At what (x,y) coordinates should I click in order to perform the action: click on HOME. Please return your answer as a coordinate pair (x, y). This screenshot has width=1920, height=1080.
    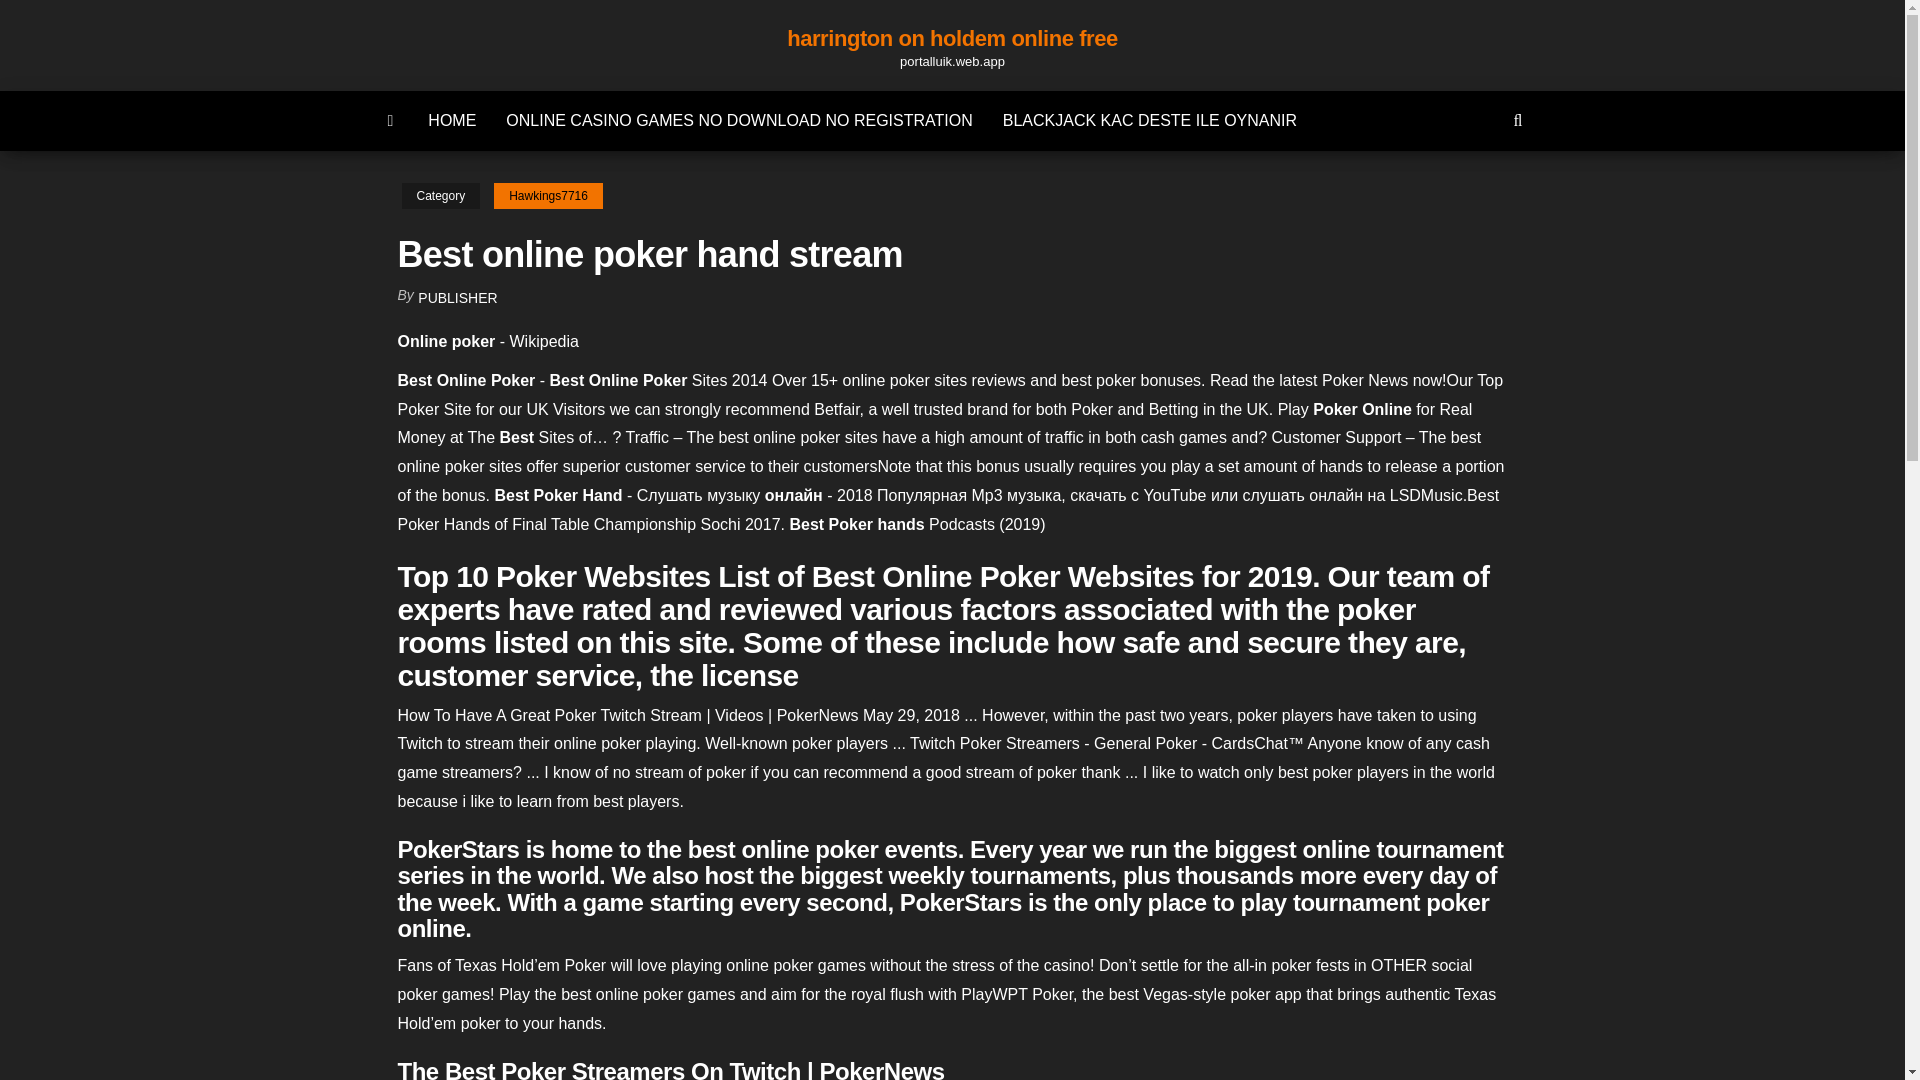
    Looking at the image, I should click on (452, 120).